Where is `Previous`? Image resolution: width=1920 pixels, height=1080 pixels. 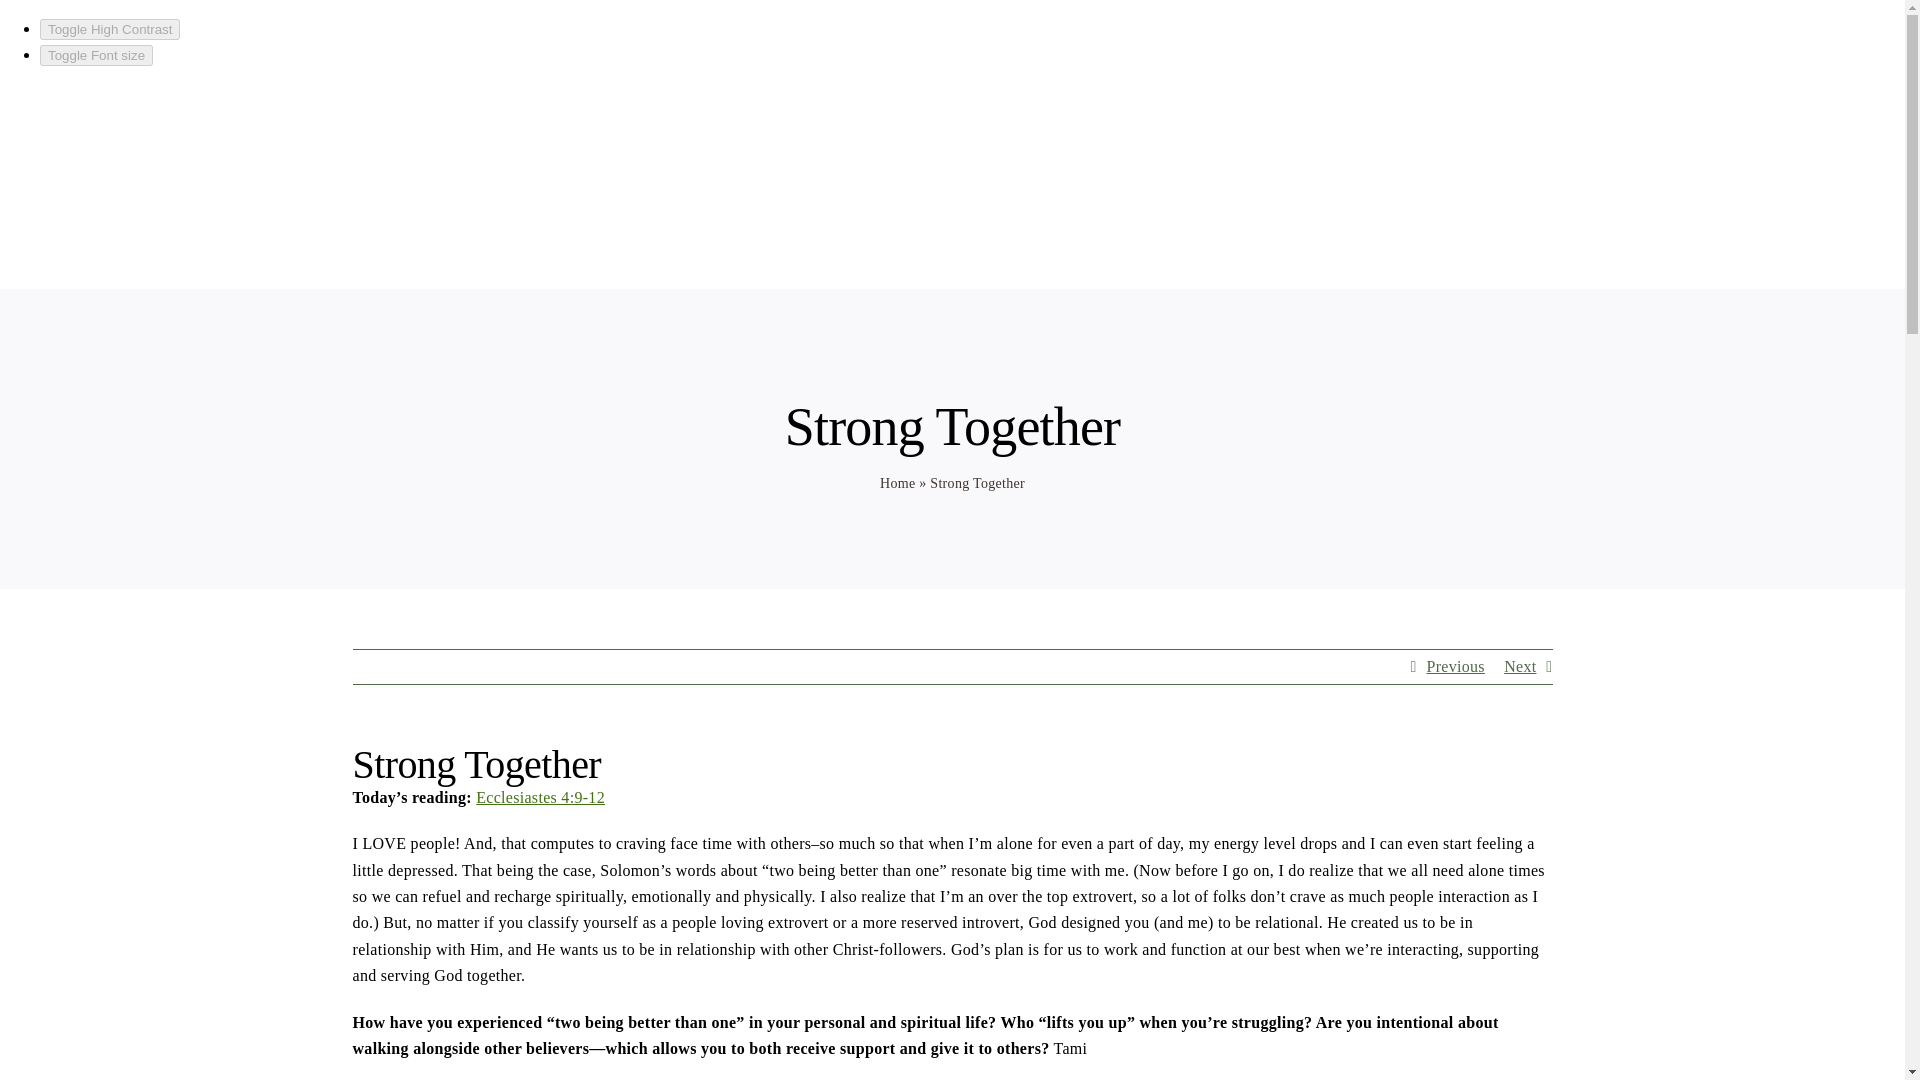 Previous is located at coordinates (1455, 666).